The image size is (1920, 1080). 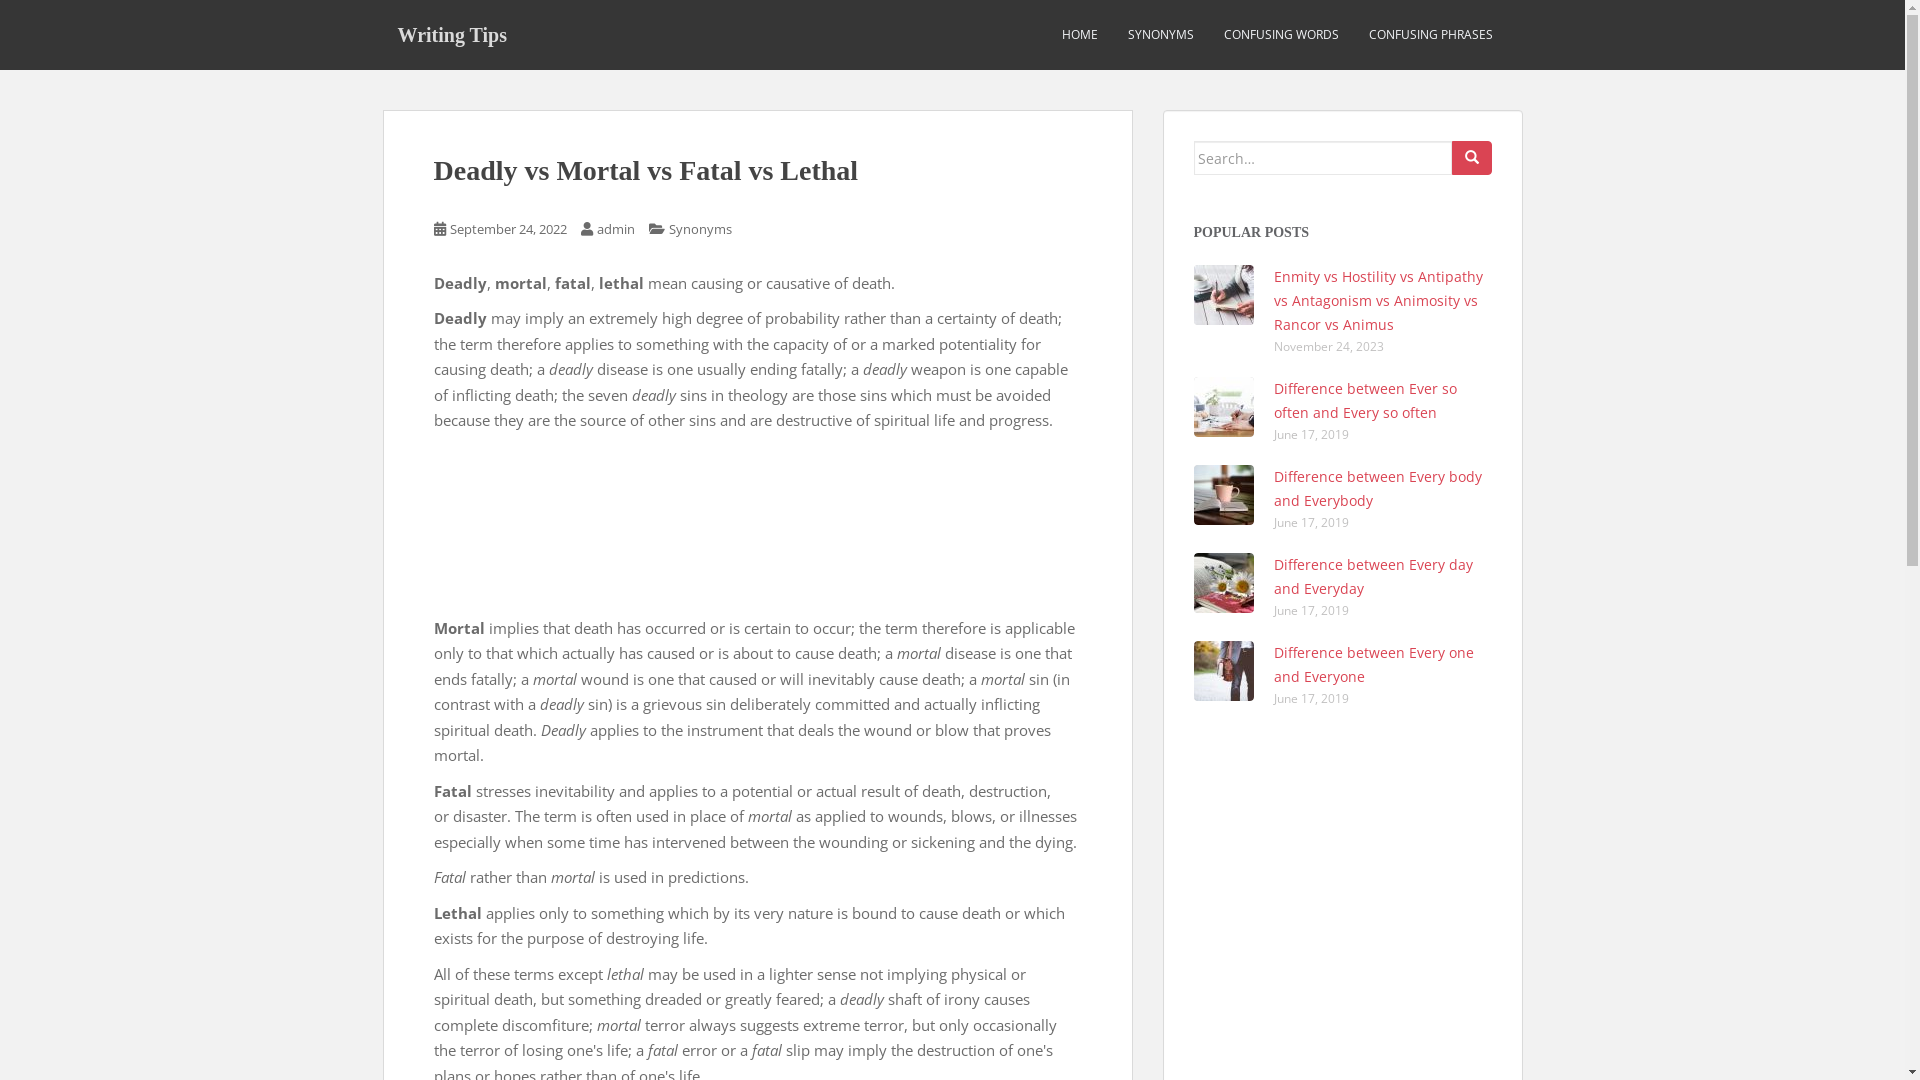 What do you see at coordinates (1430, 35) in the screenshot?
I see `CONFUSING PHRASES` at bounding box center [1430, 35].